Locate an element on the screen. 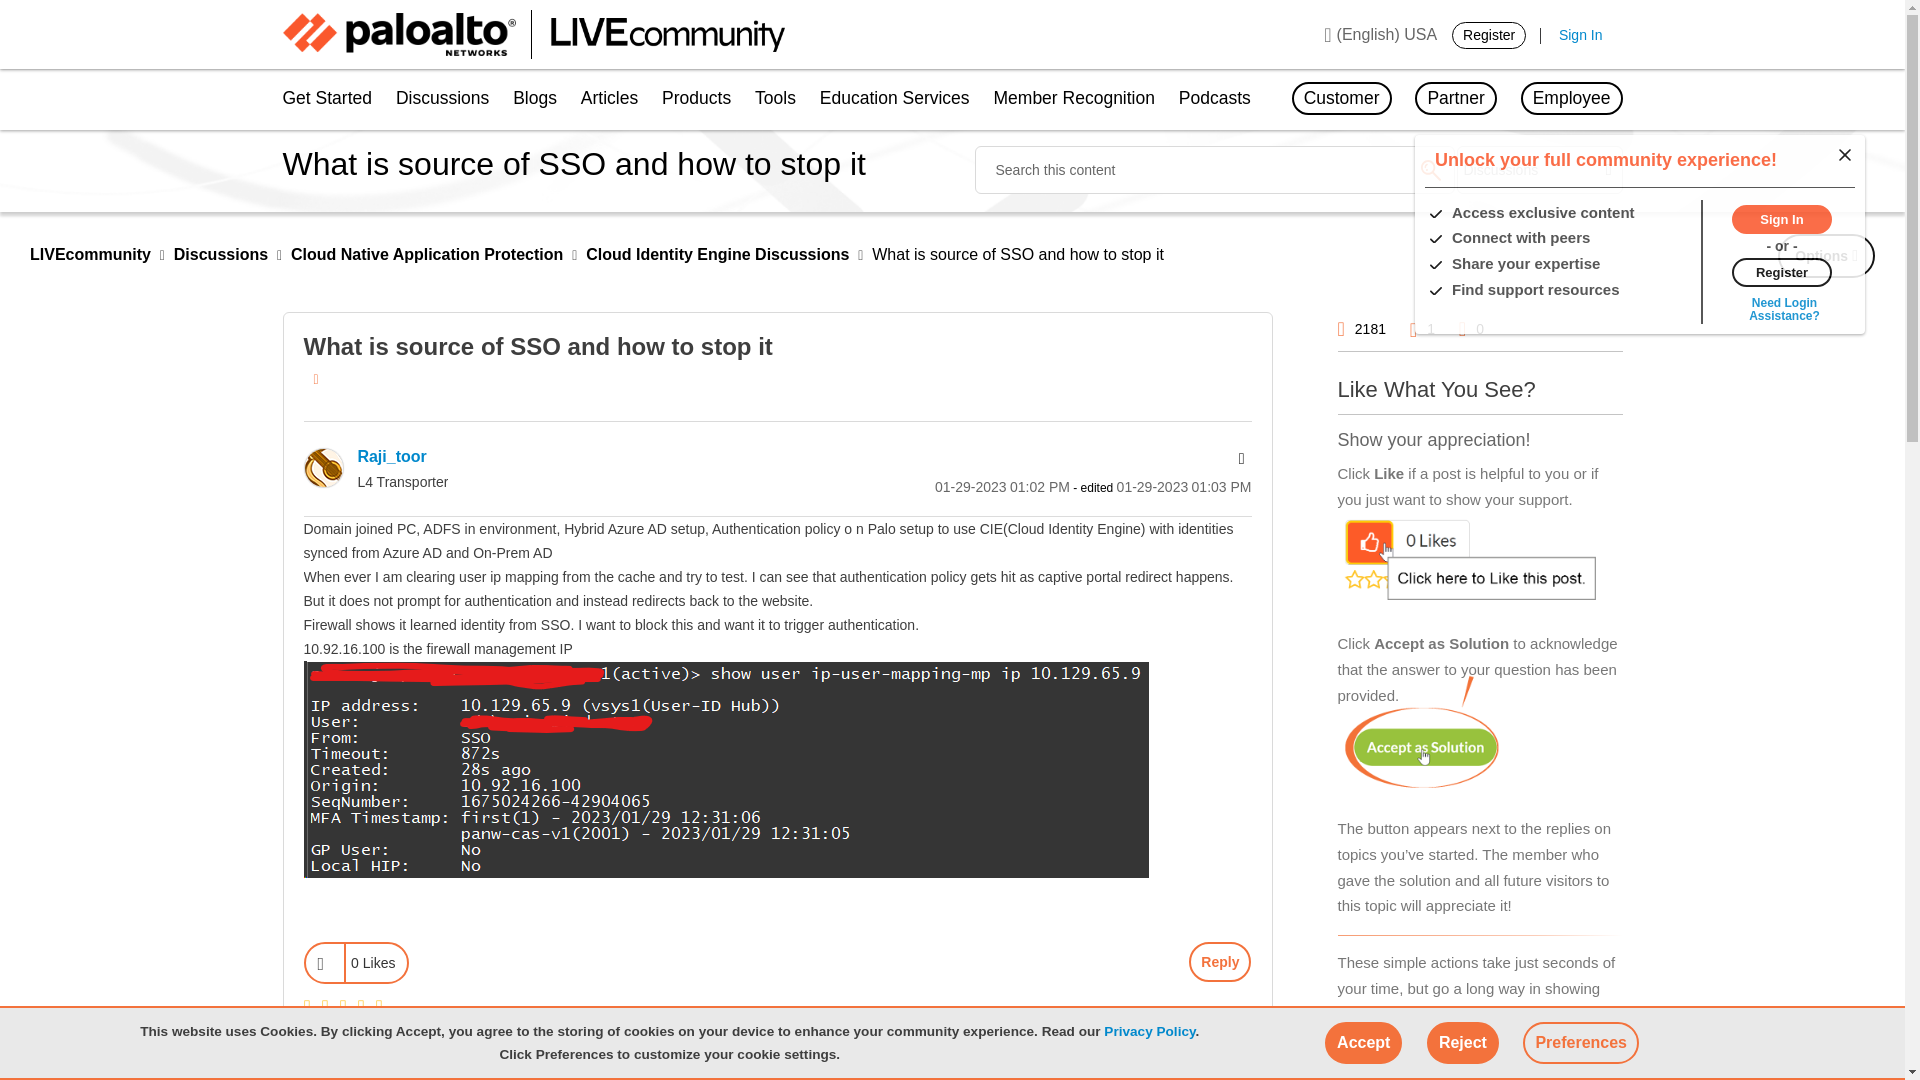 Image resolution: width=1920 pixels, height=1080 pixels. View more is located at coordinates (1784, 308).